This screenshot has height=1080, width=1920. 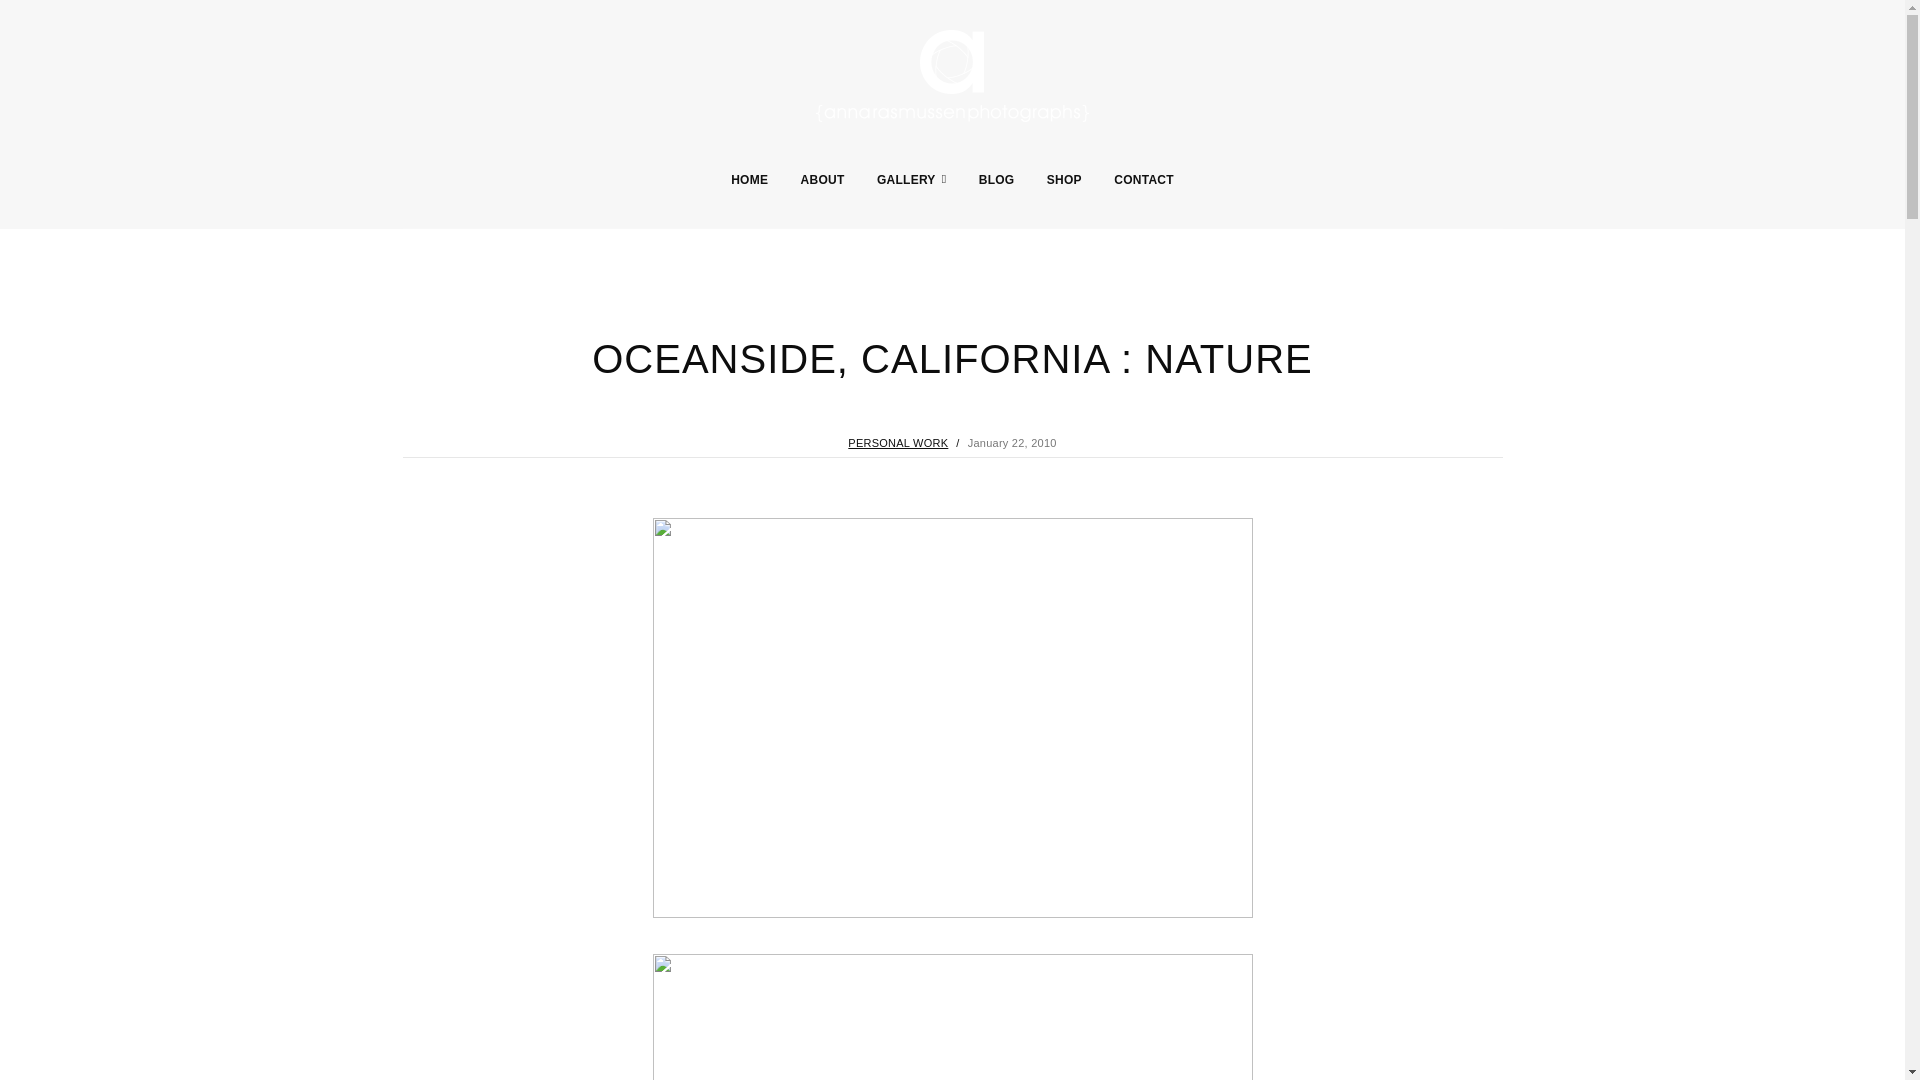 What do you see at coordinates (822, 180) in the screenshot?
I see `ABOUT` at bounding box center [822, 180].